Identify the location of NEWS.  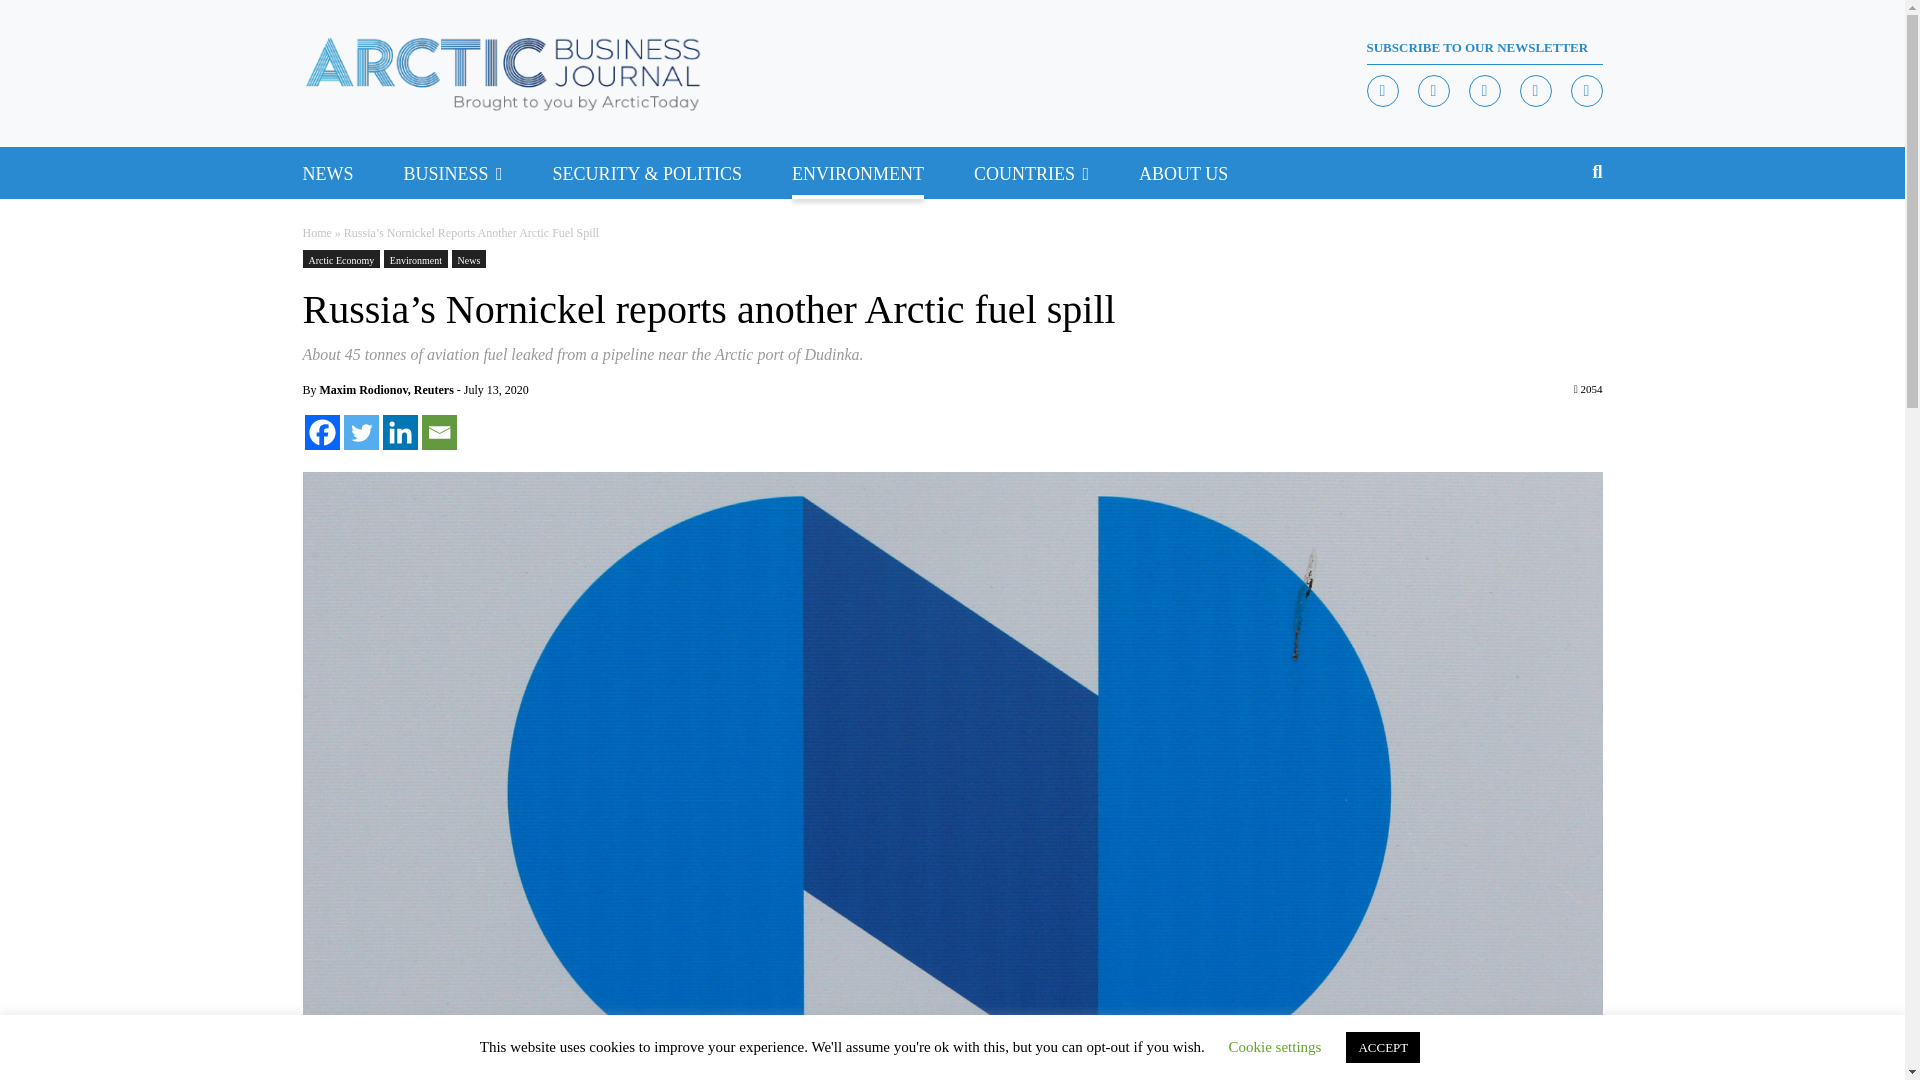
(327, 172).